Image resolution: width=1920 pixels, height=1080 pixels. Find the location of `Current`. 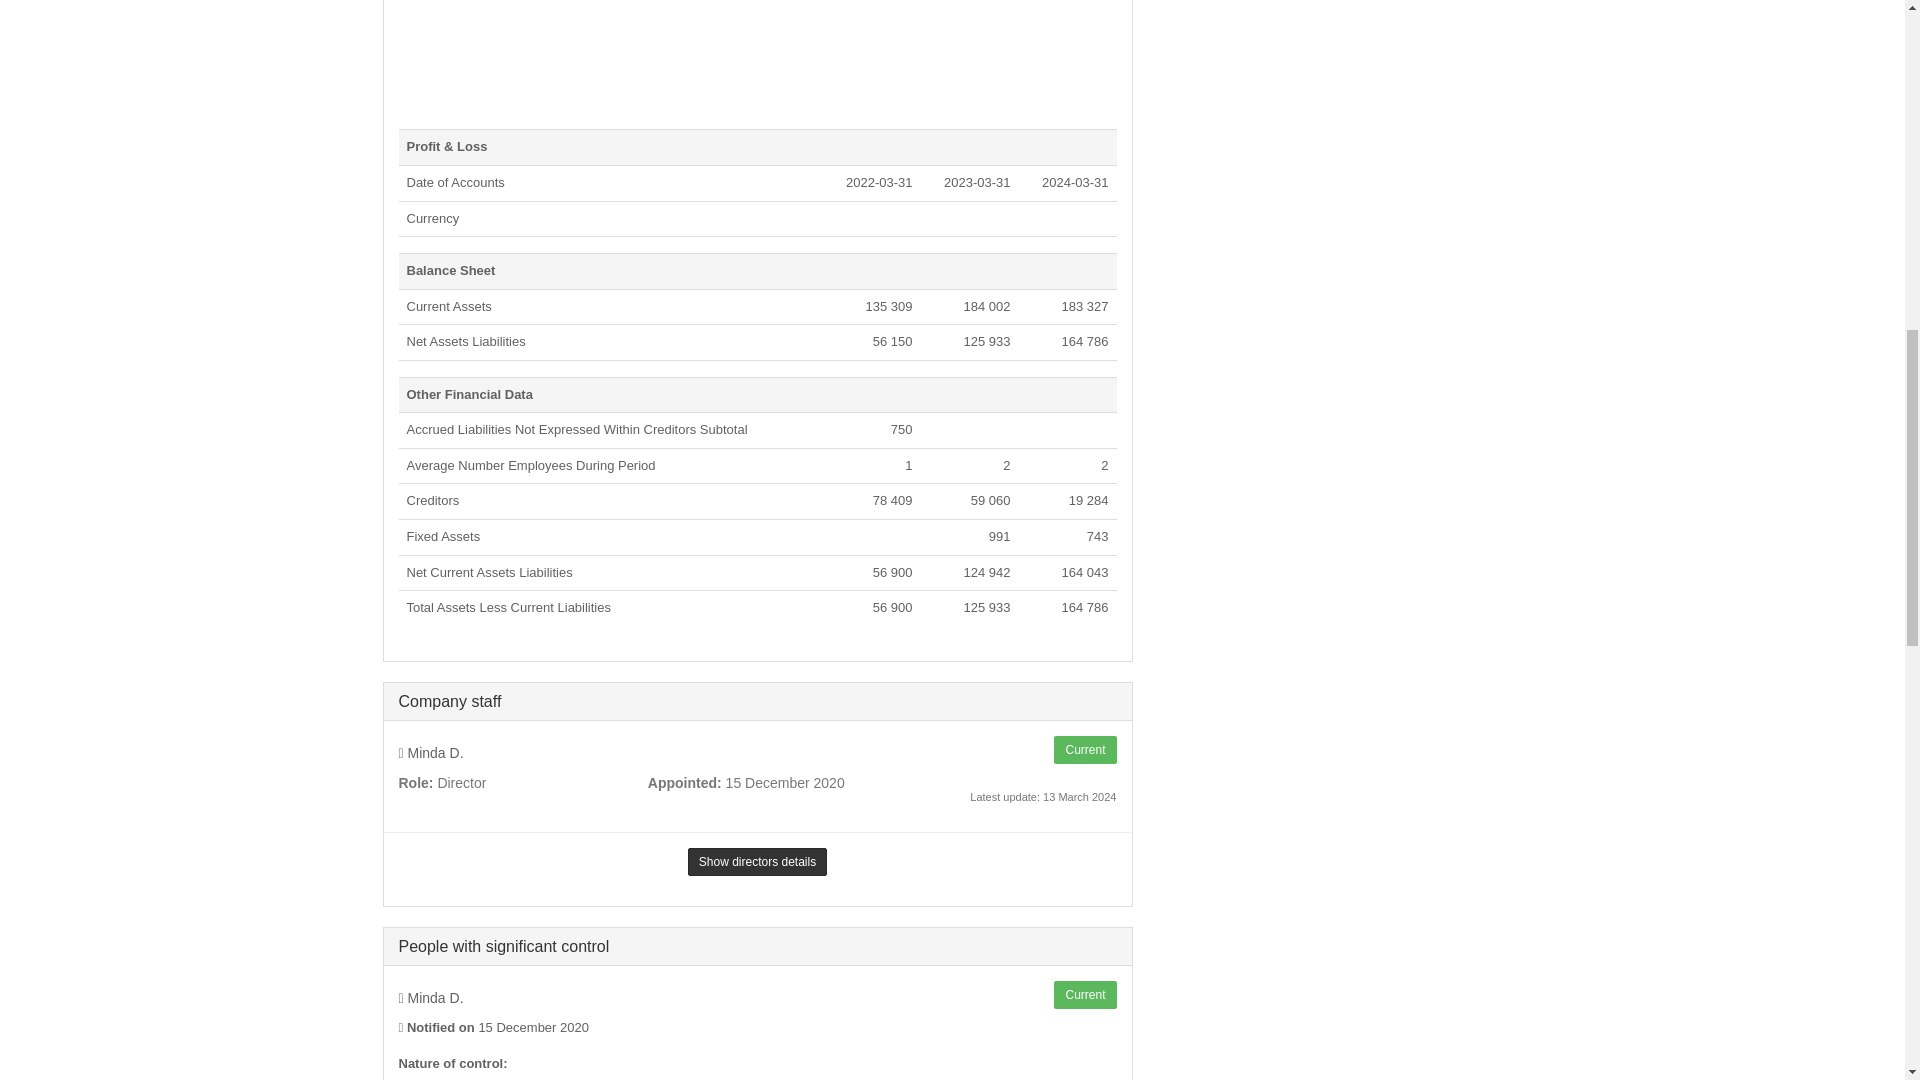

Current is located at coordinates (1084, 994).